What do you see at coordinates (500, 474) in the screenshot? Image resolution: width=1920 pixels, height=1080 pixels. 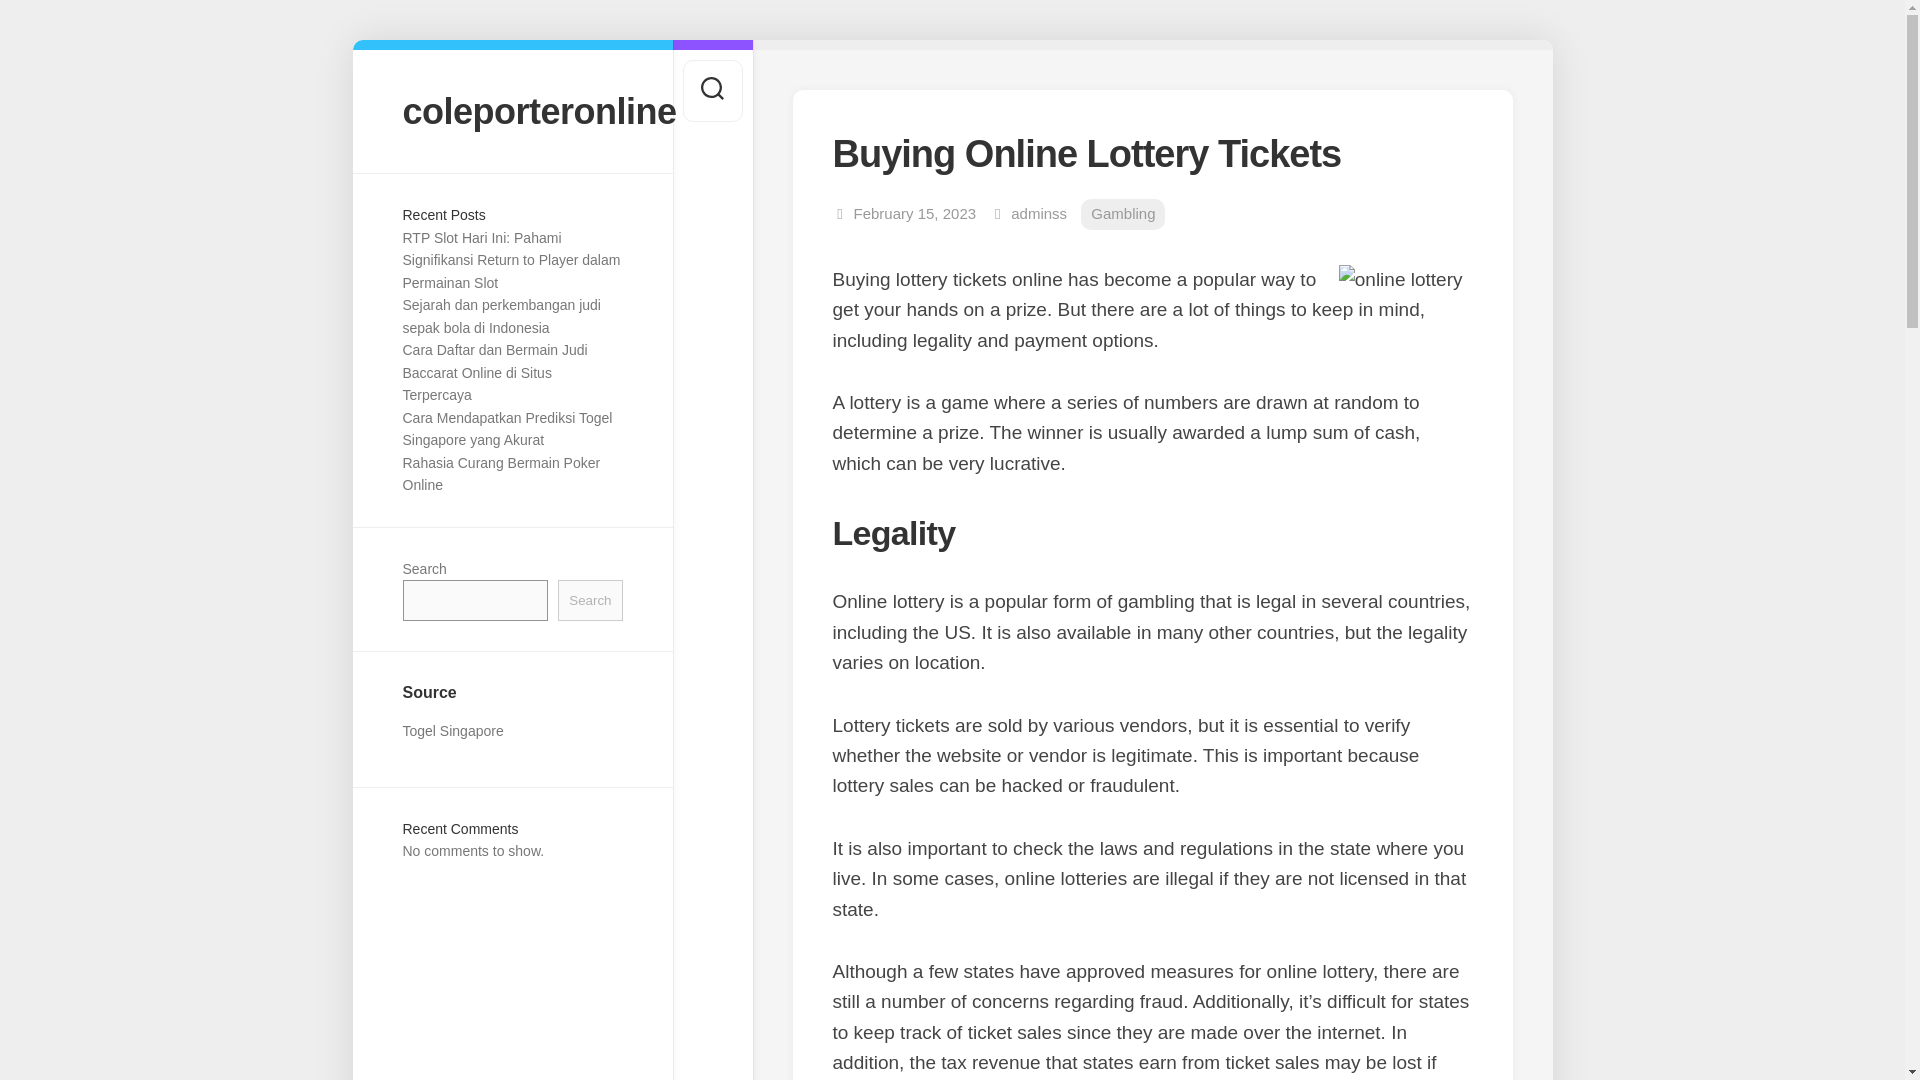 I see `Rahasia Curang Bermain Poker Online` at bounding box center [500, 474].